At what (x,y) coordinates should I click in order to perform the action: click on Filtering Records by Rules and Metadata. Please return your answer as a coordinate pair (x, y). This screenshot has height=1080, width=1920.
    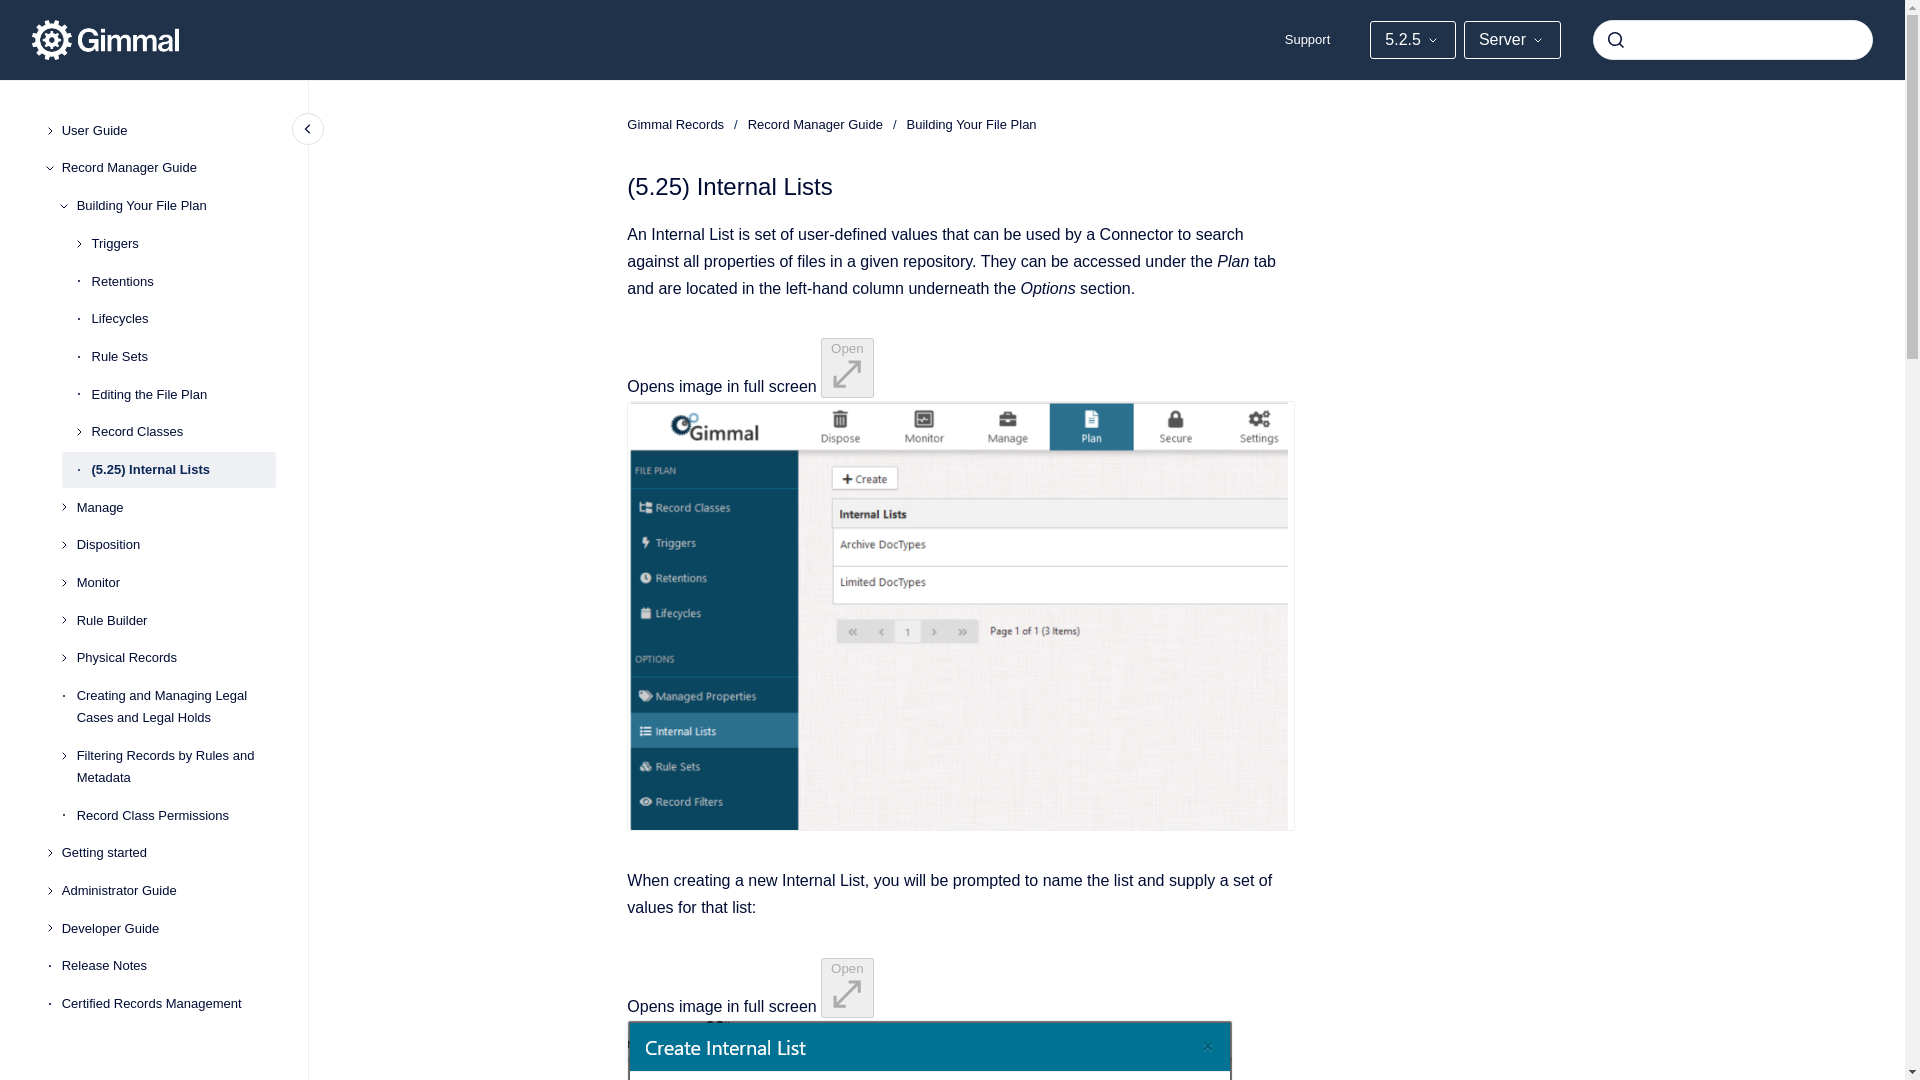
    Looking at the image, I should click on (176, 766).